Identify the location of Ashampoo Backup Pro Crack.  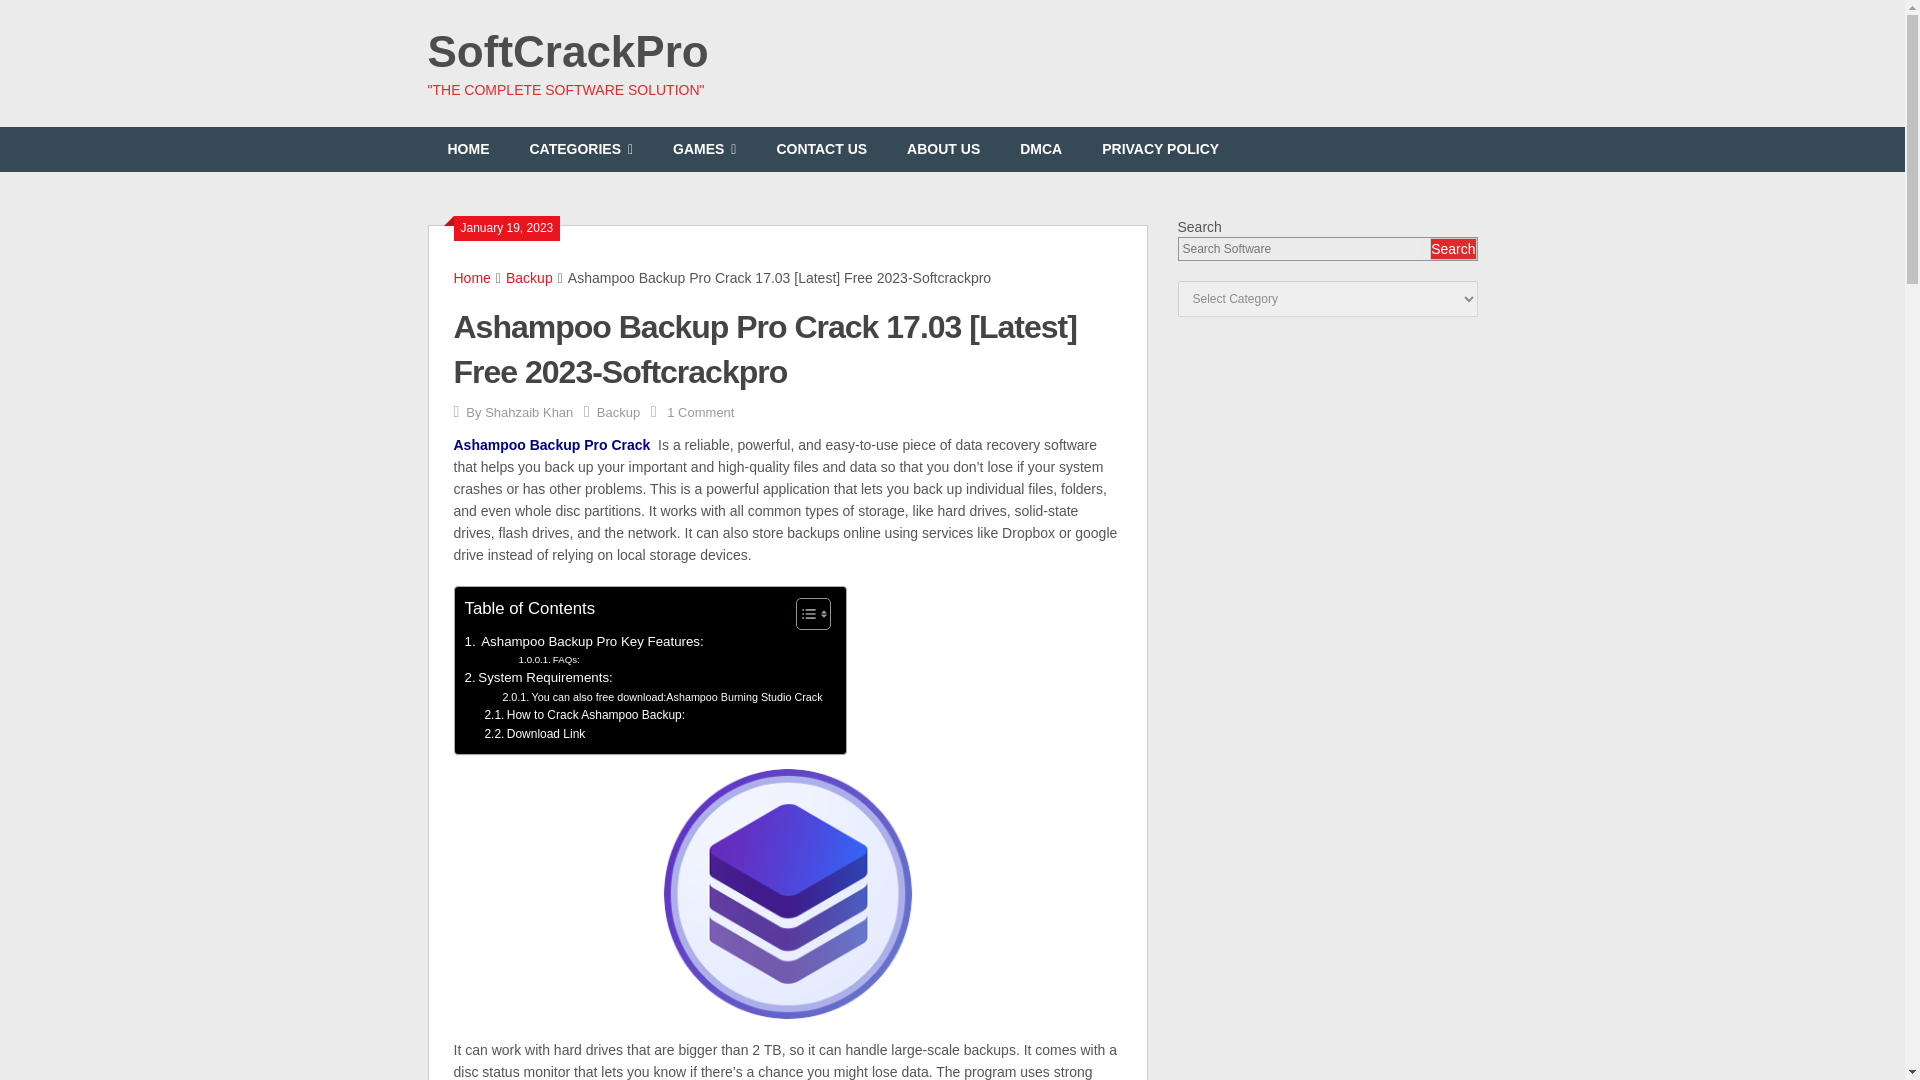
(552, 444).